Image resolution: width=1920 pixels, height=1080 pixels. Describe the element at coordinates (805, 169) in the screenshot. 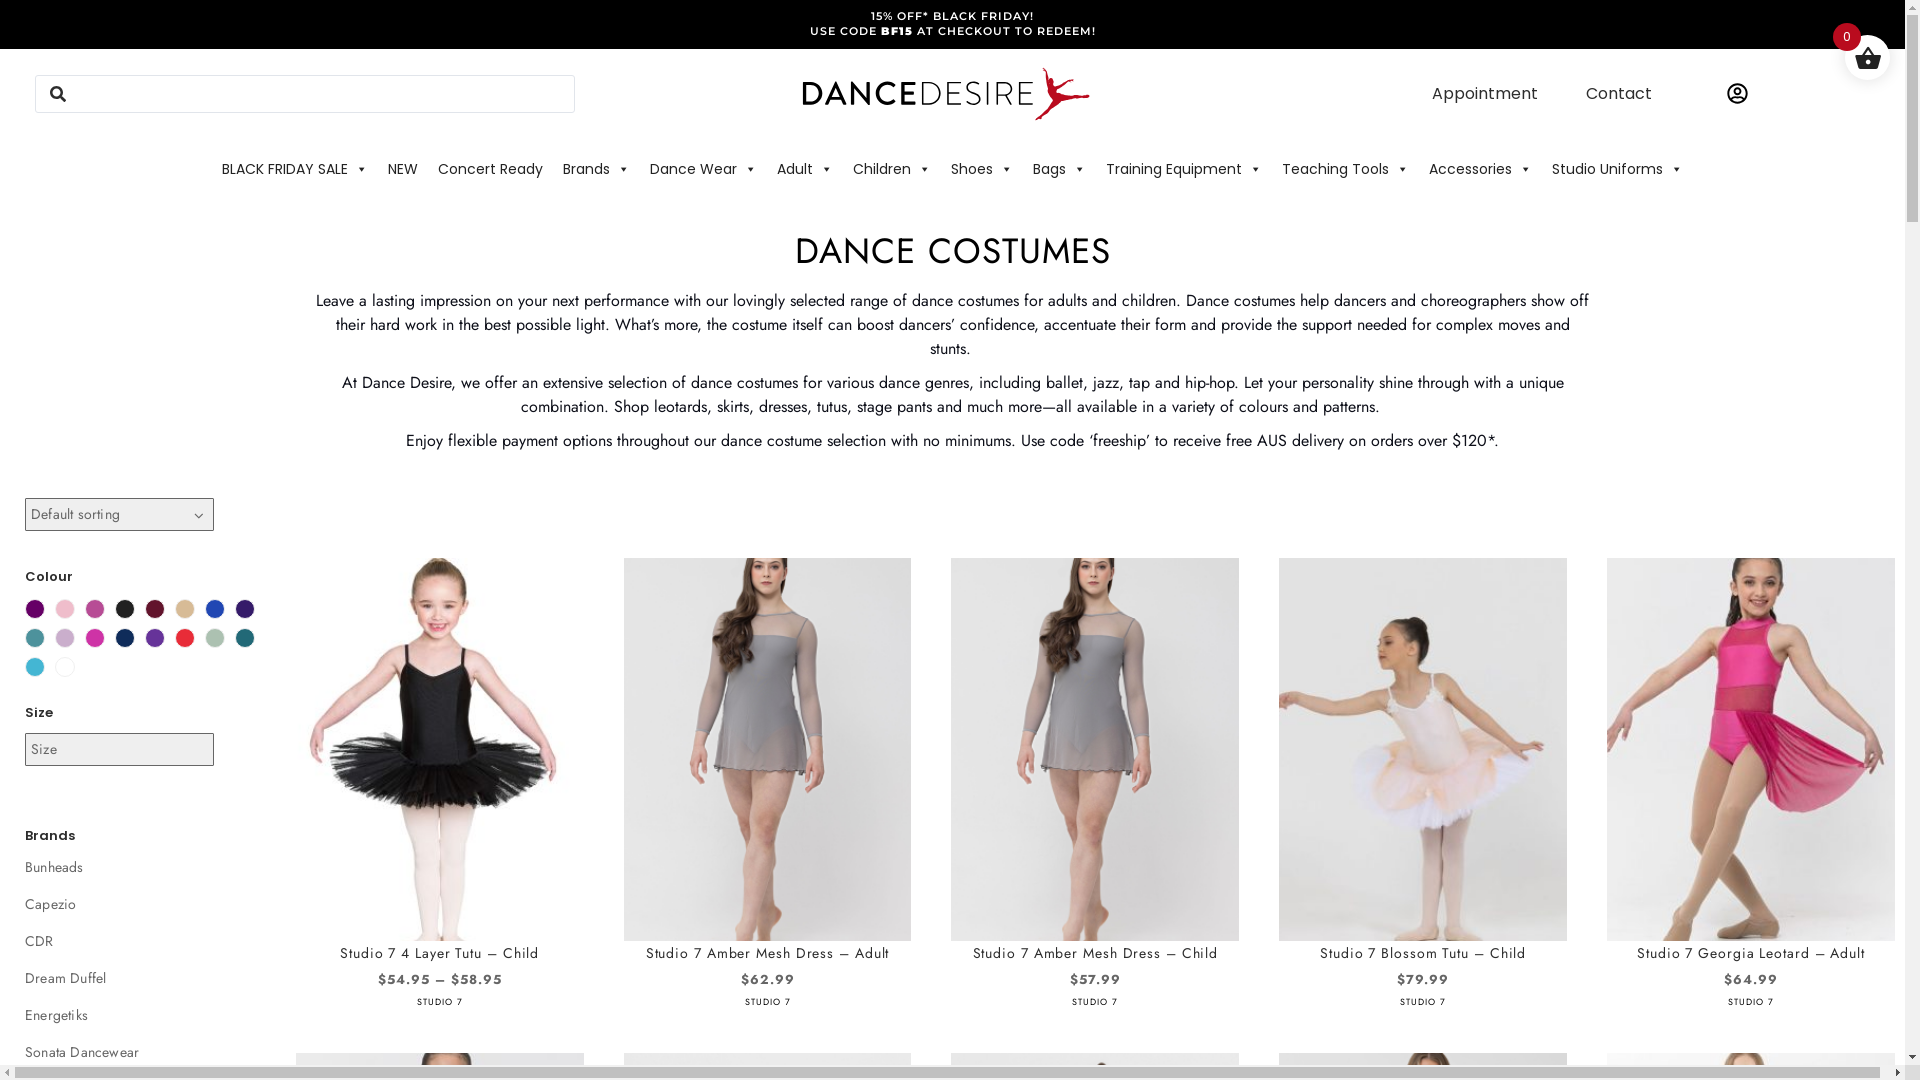

I see `Adult` at that location.